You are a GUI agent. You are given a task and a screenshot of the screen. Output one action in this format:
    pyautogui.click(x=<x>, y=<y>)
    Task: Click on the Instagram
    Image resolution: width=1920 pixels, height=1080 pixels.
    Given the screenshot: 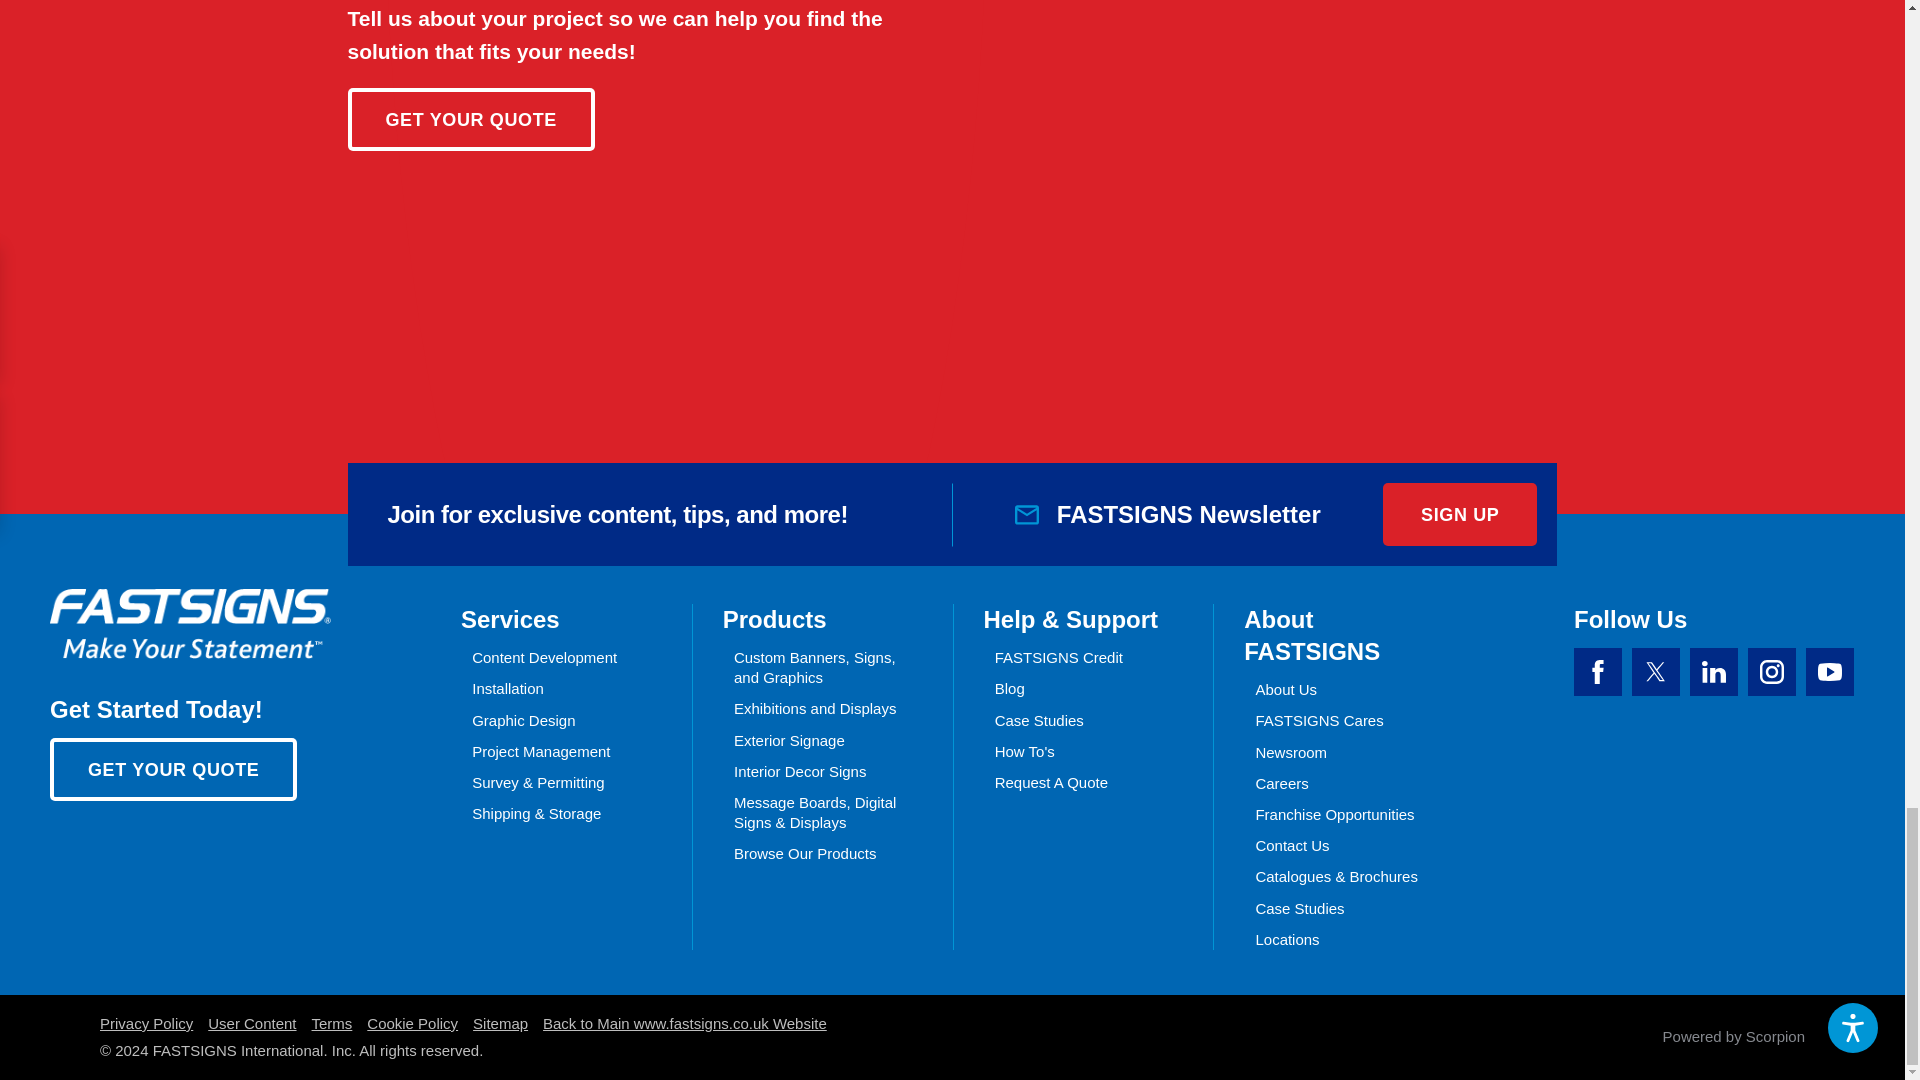 What is the action you would take?
    pyautogui.click(x=1771, y=672)
    